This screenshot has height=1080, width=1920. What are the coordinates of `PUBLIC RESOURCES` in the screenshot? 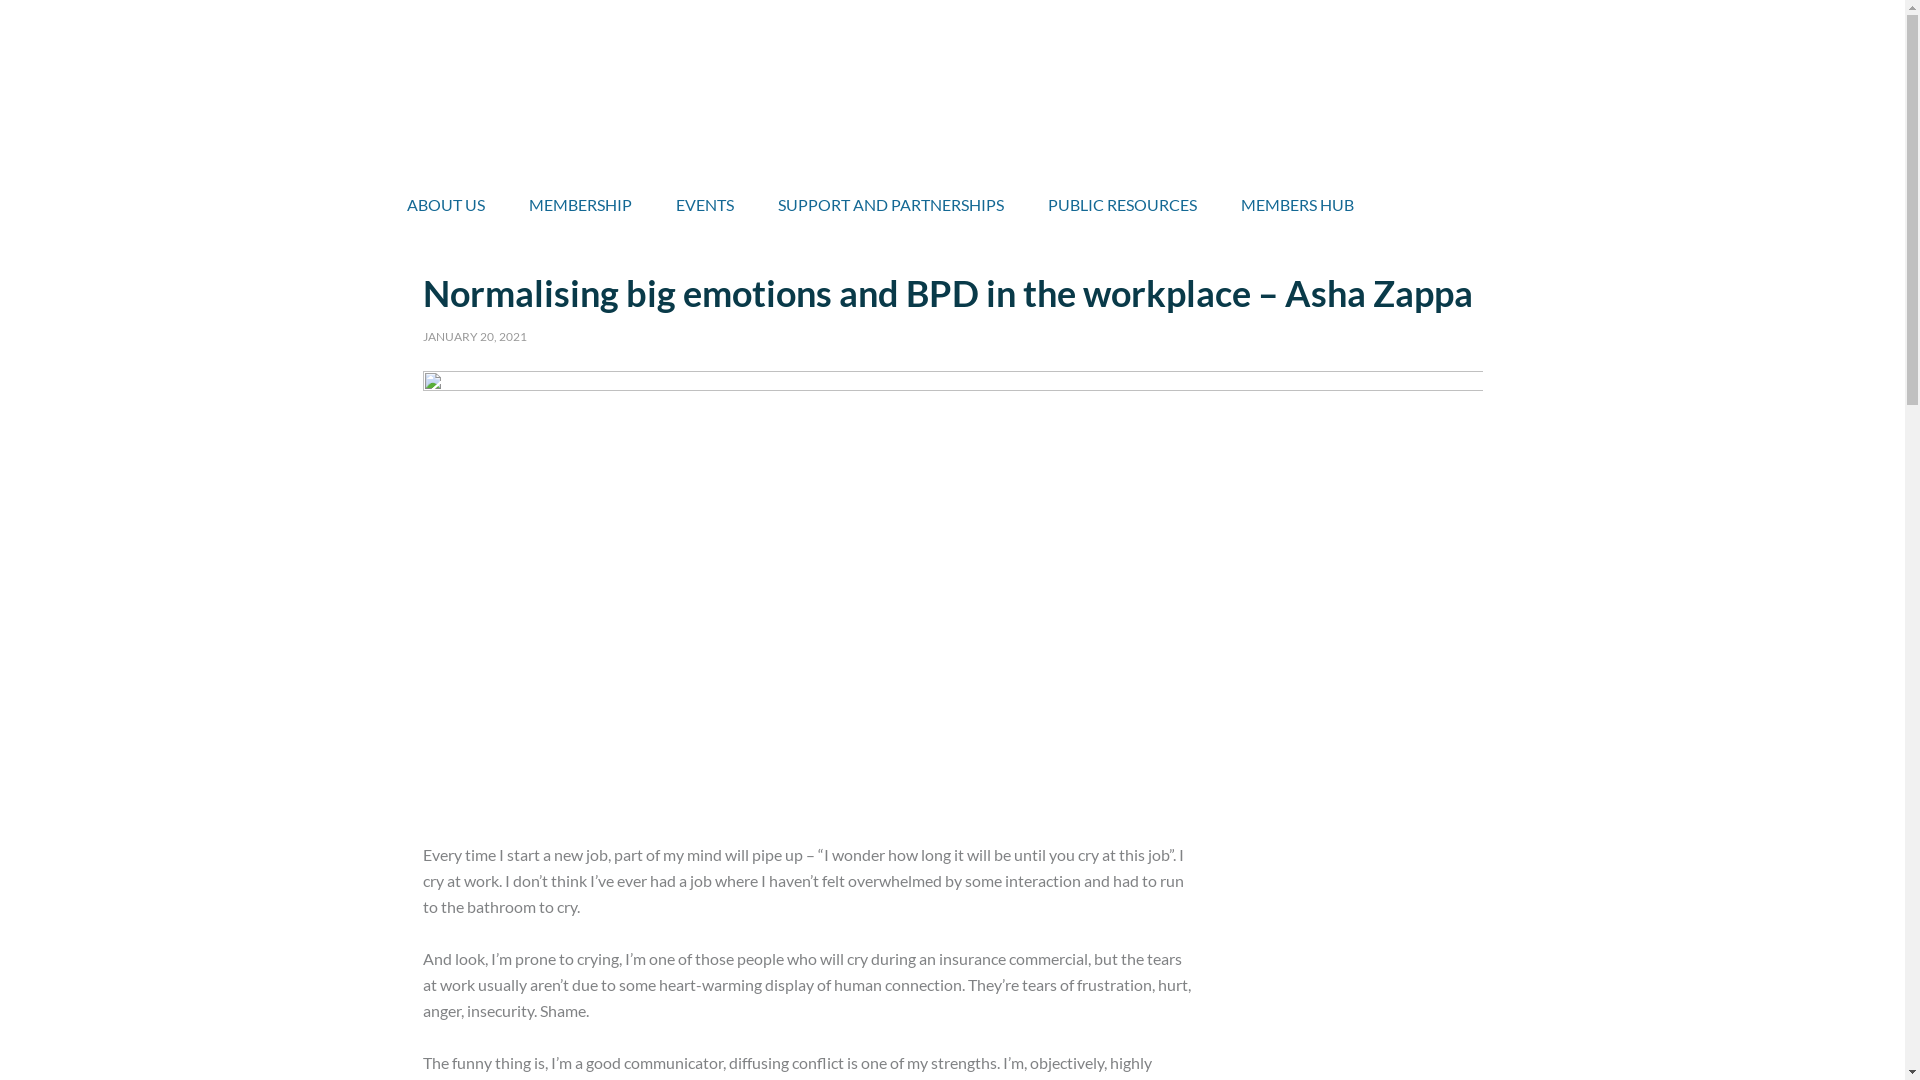 It's located at (1122, 202).